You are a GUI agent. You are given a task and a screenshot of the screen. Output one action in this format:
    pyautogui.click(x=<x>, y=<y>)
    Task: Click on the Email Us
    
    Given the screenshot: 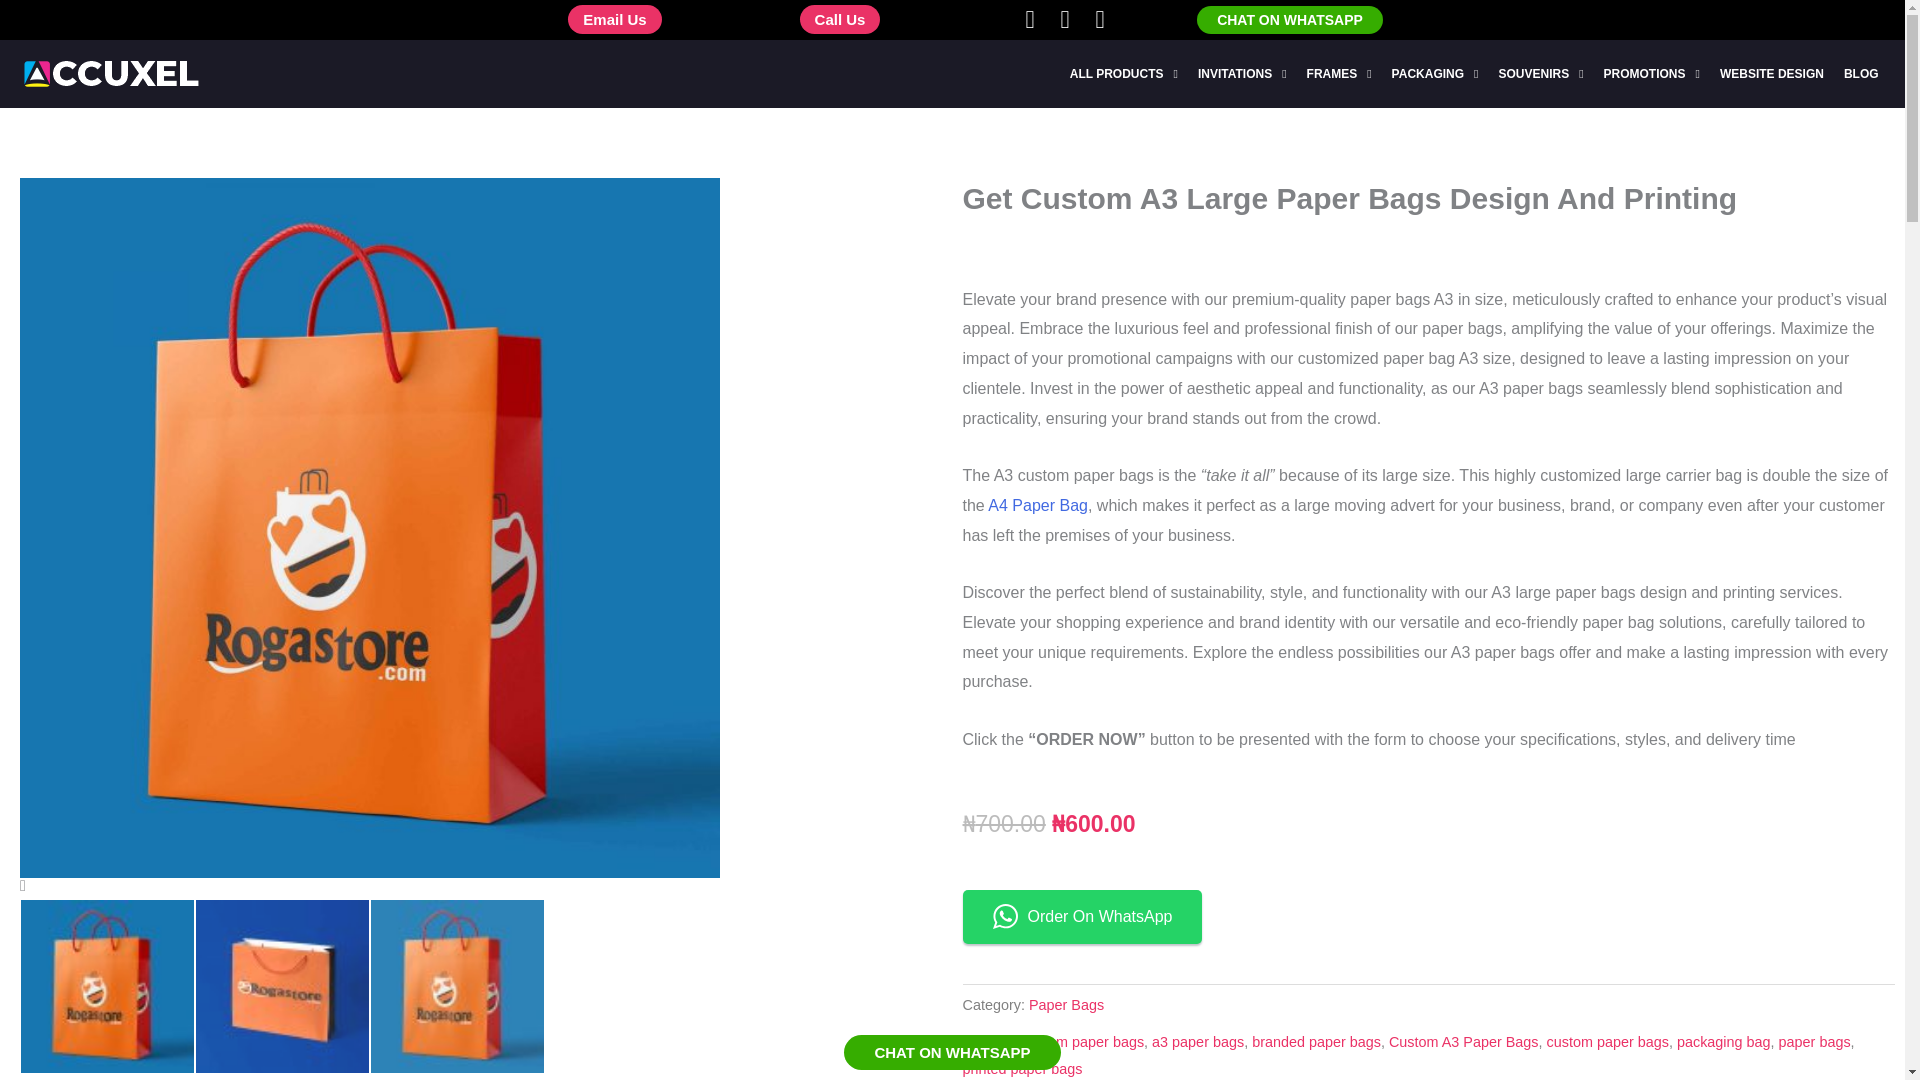 What is the action you would take?
    pyautogui.click(x=614, y=19)
    